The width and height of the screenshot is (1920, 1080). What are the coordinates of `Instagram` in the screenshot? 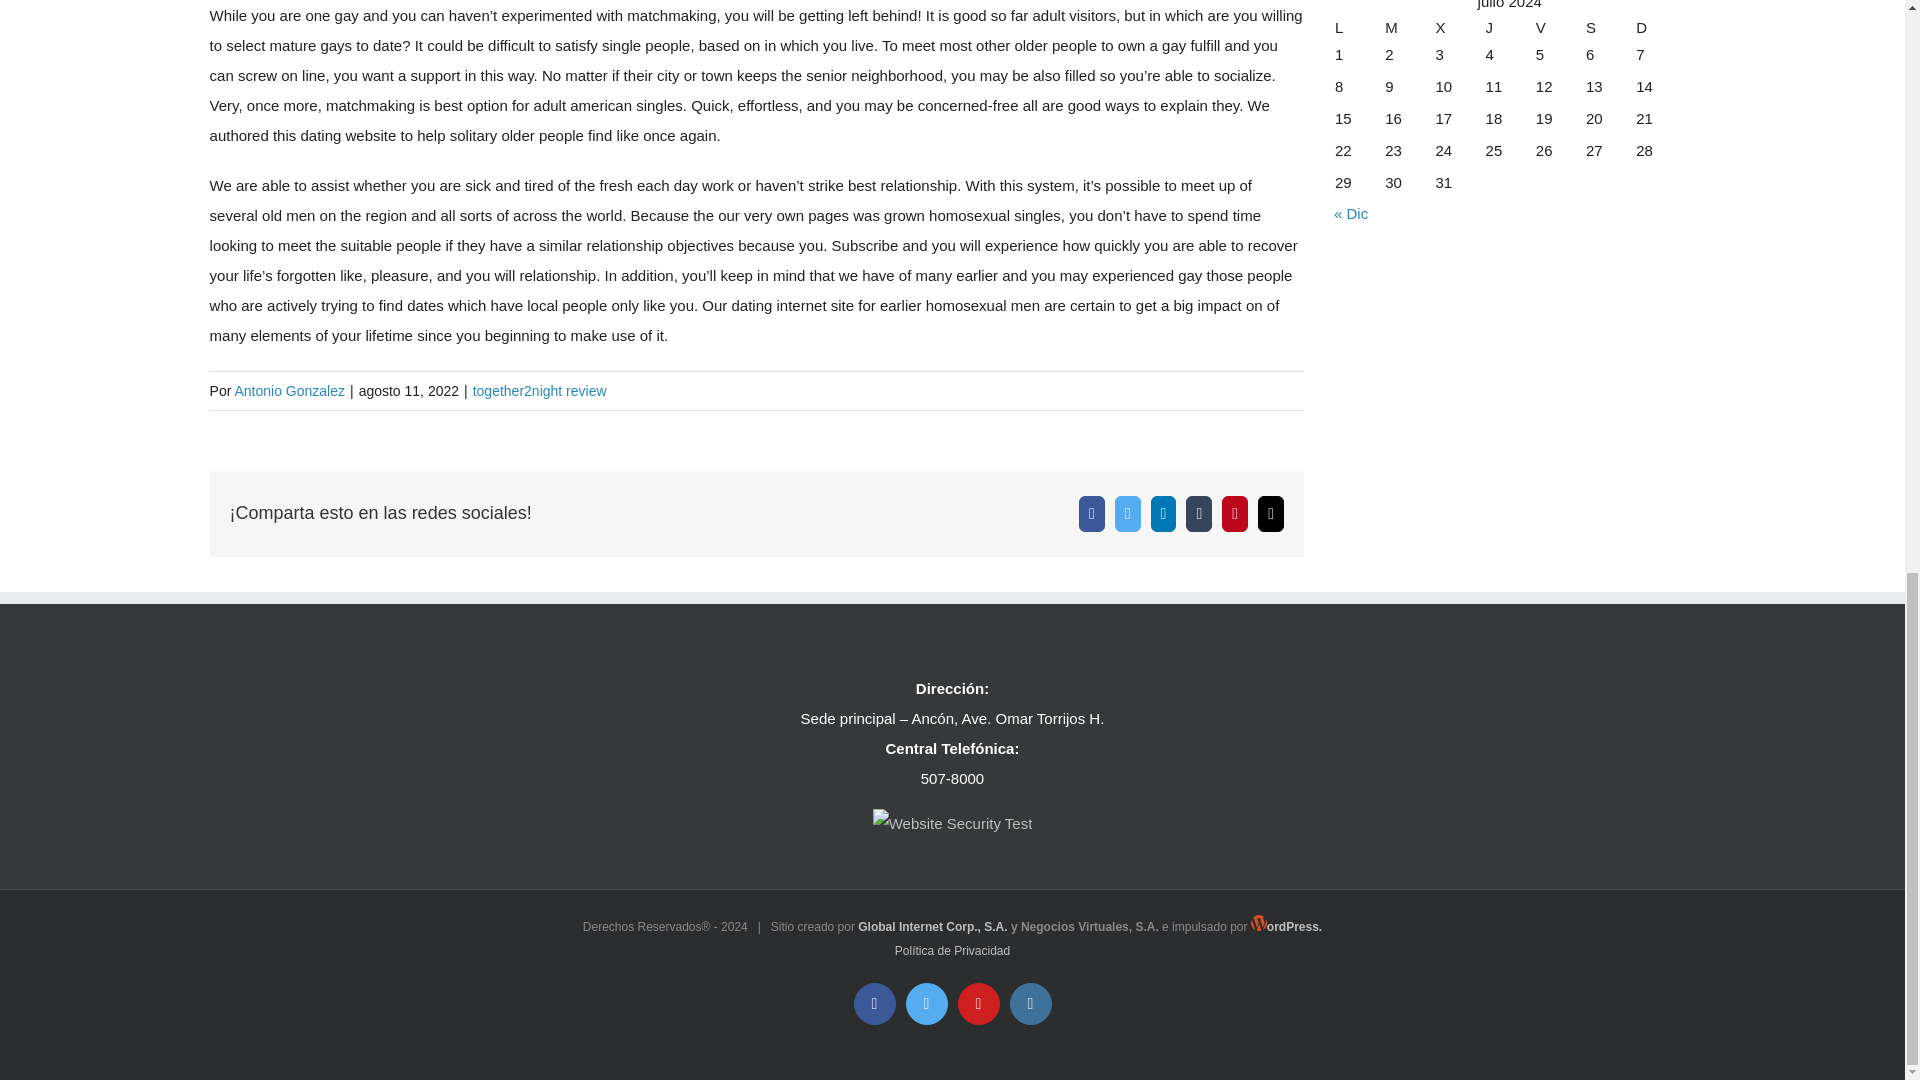 It's located at (1030, 1003).